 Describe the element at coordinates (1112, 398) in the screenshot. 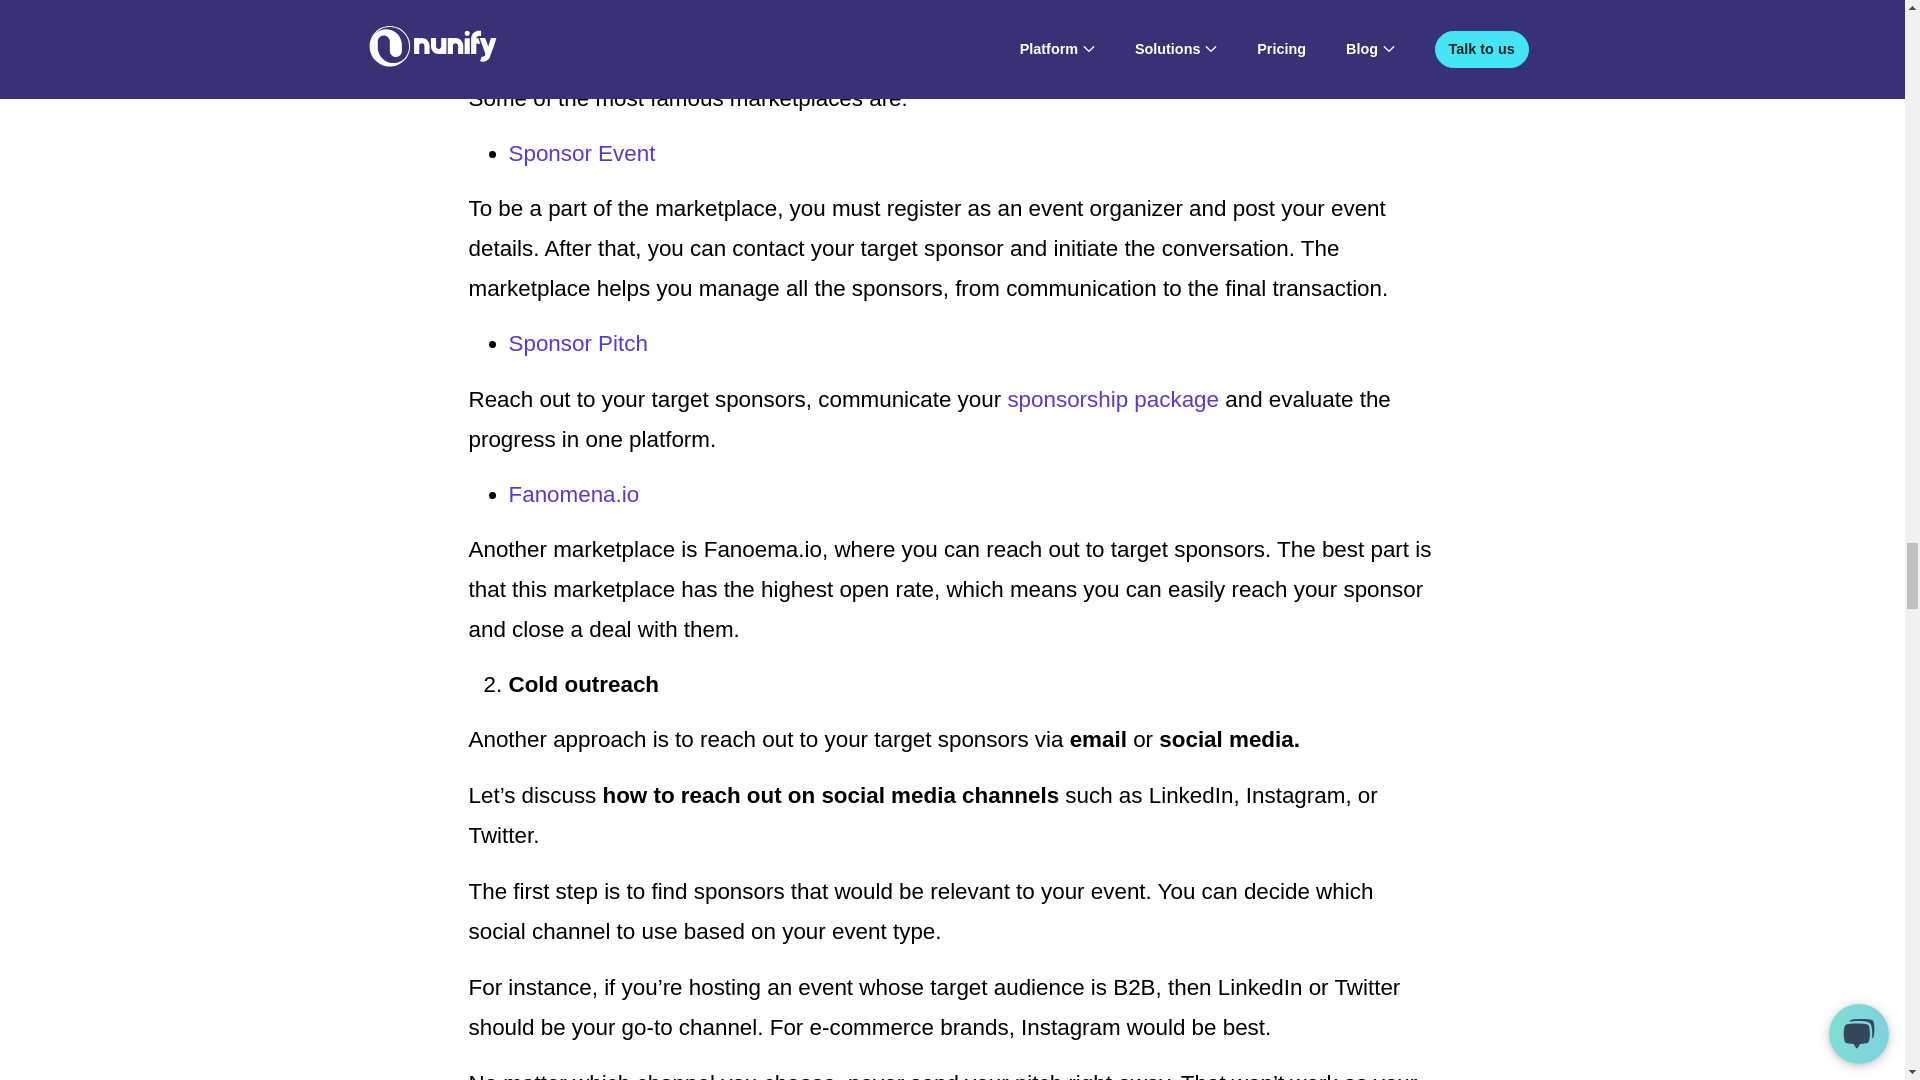

I see `sponsorship package` at that location.